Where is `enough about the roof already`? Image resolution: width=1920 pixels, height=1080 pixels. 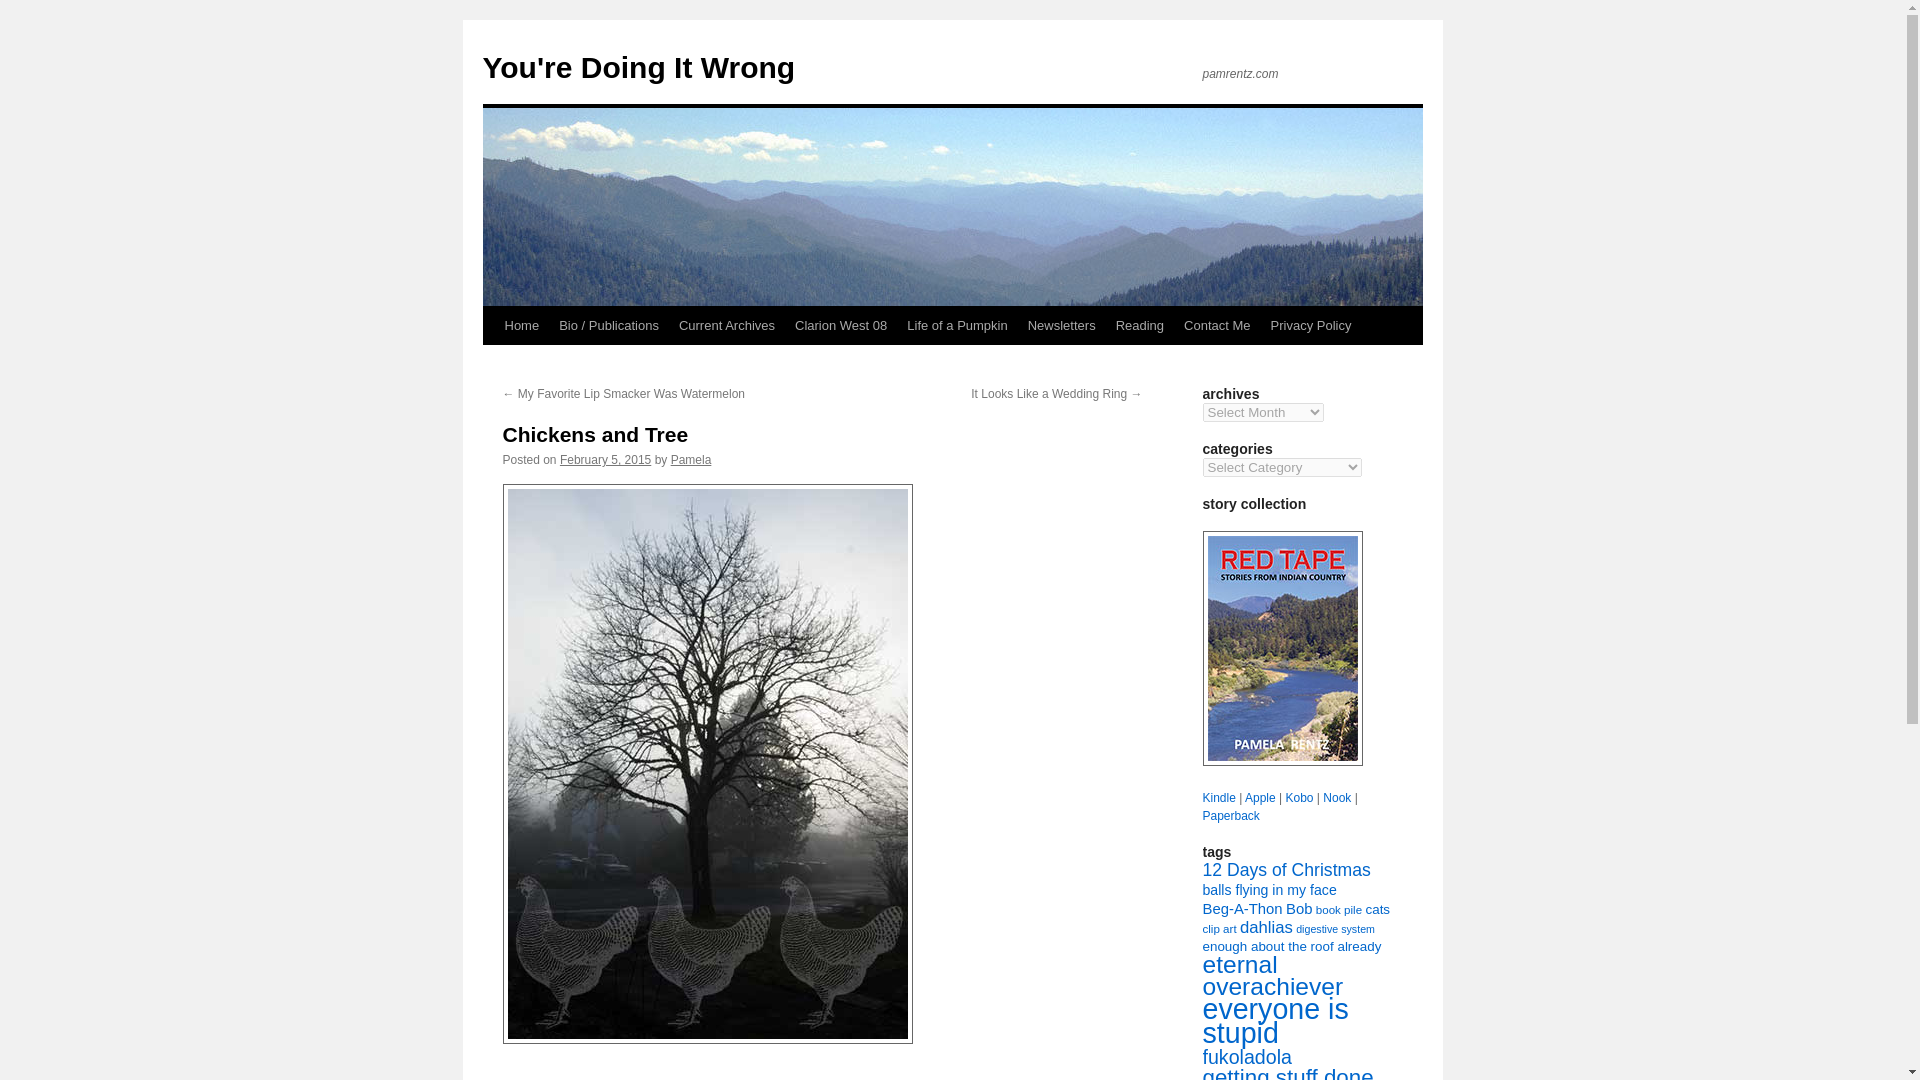
enough about the roof already is located at coordinates (1290, 946).